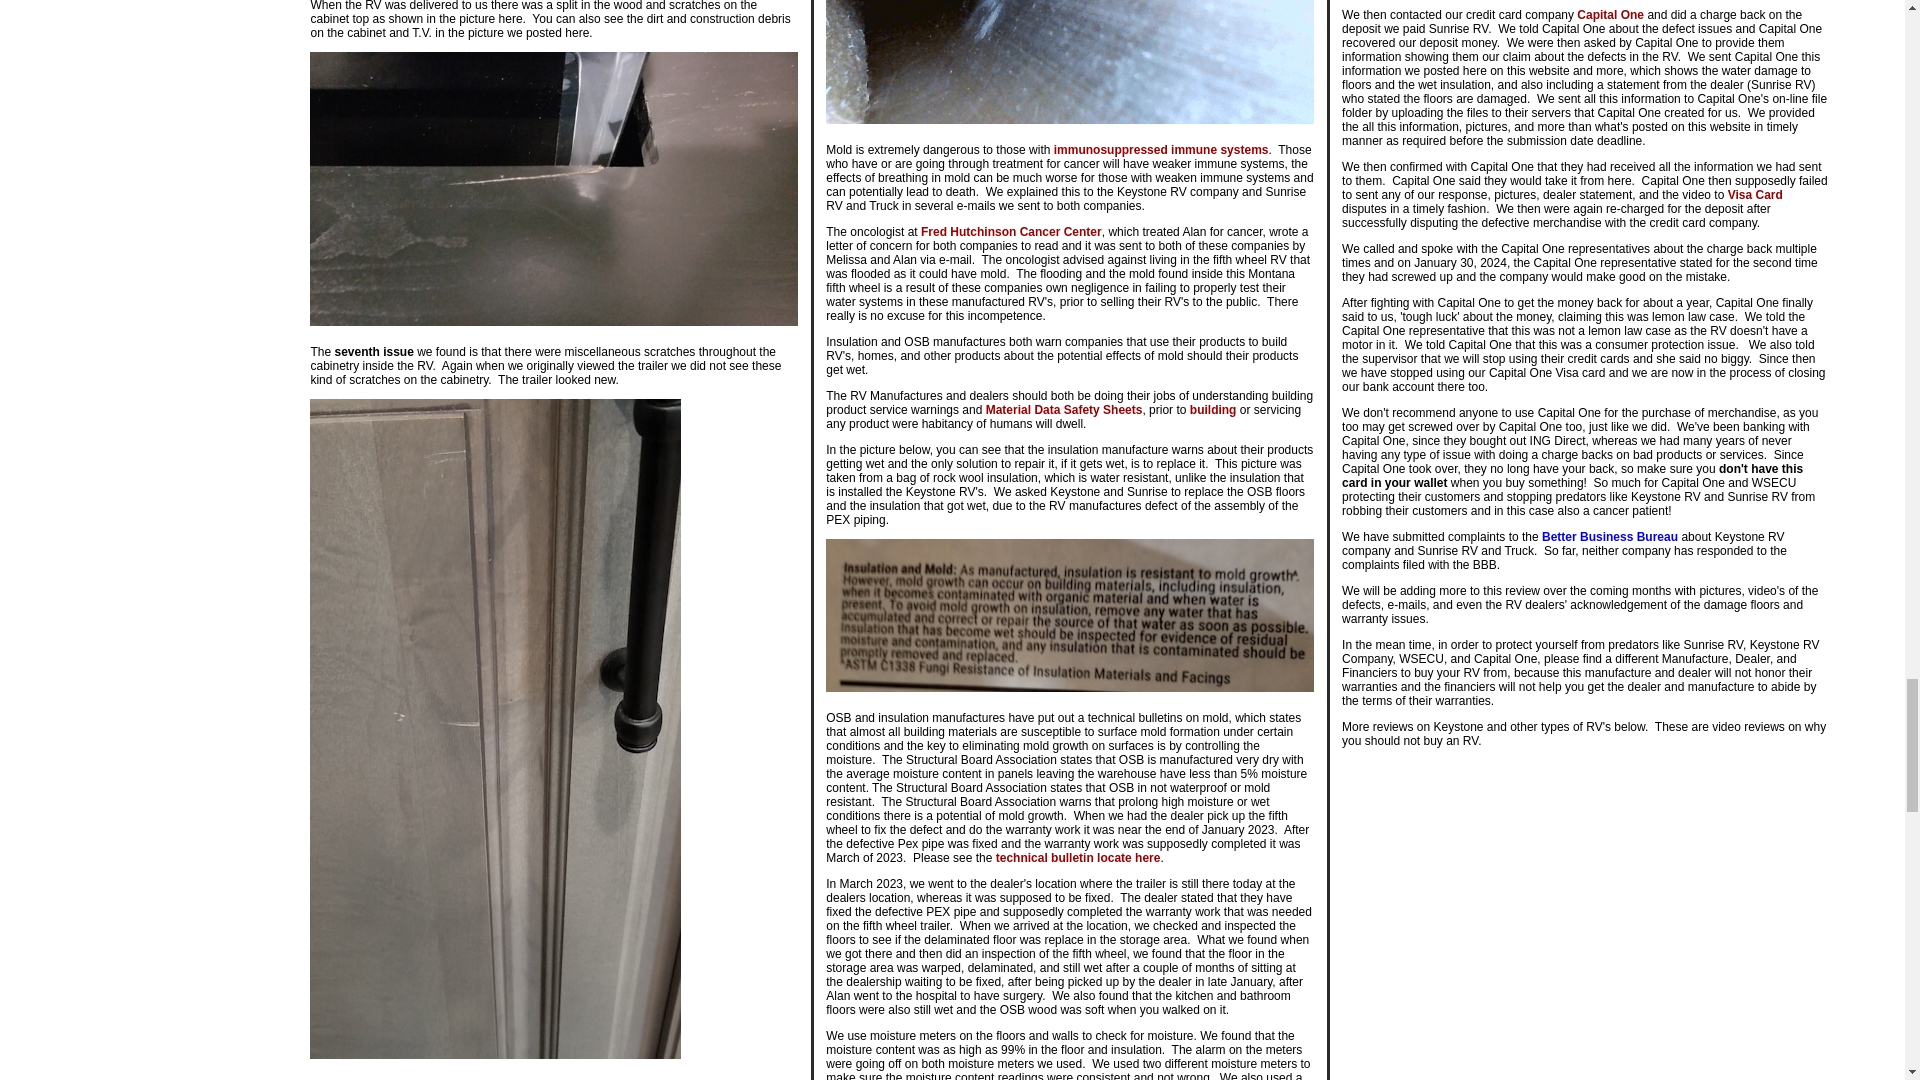 Image resolution: width=1920 pixels, height=1080 pixels. I want to click on building, so click(1213, 409).